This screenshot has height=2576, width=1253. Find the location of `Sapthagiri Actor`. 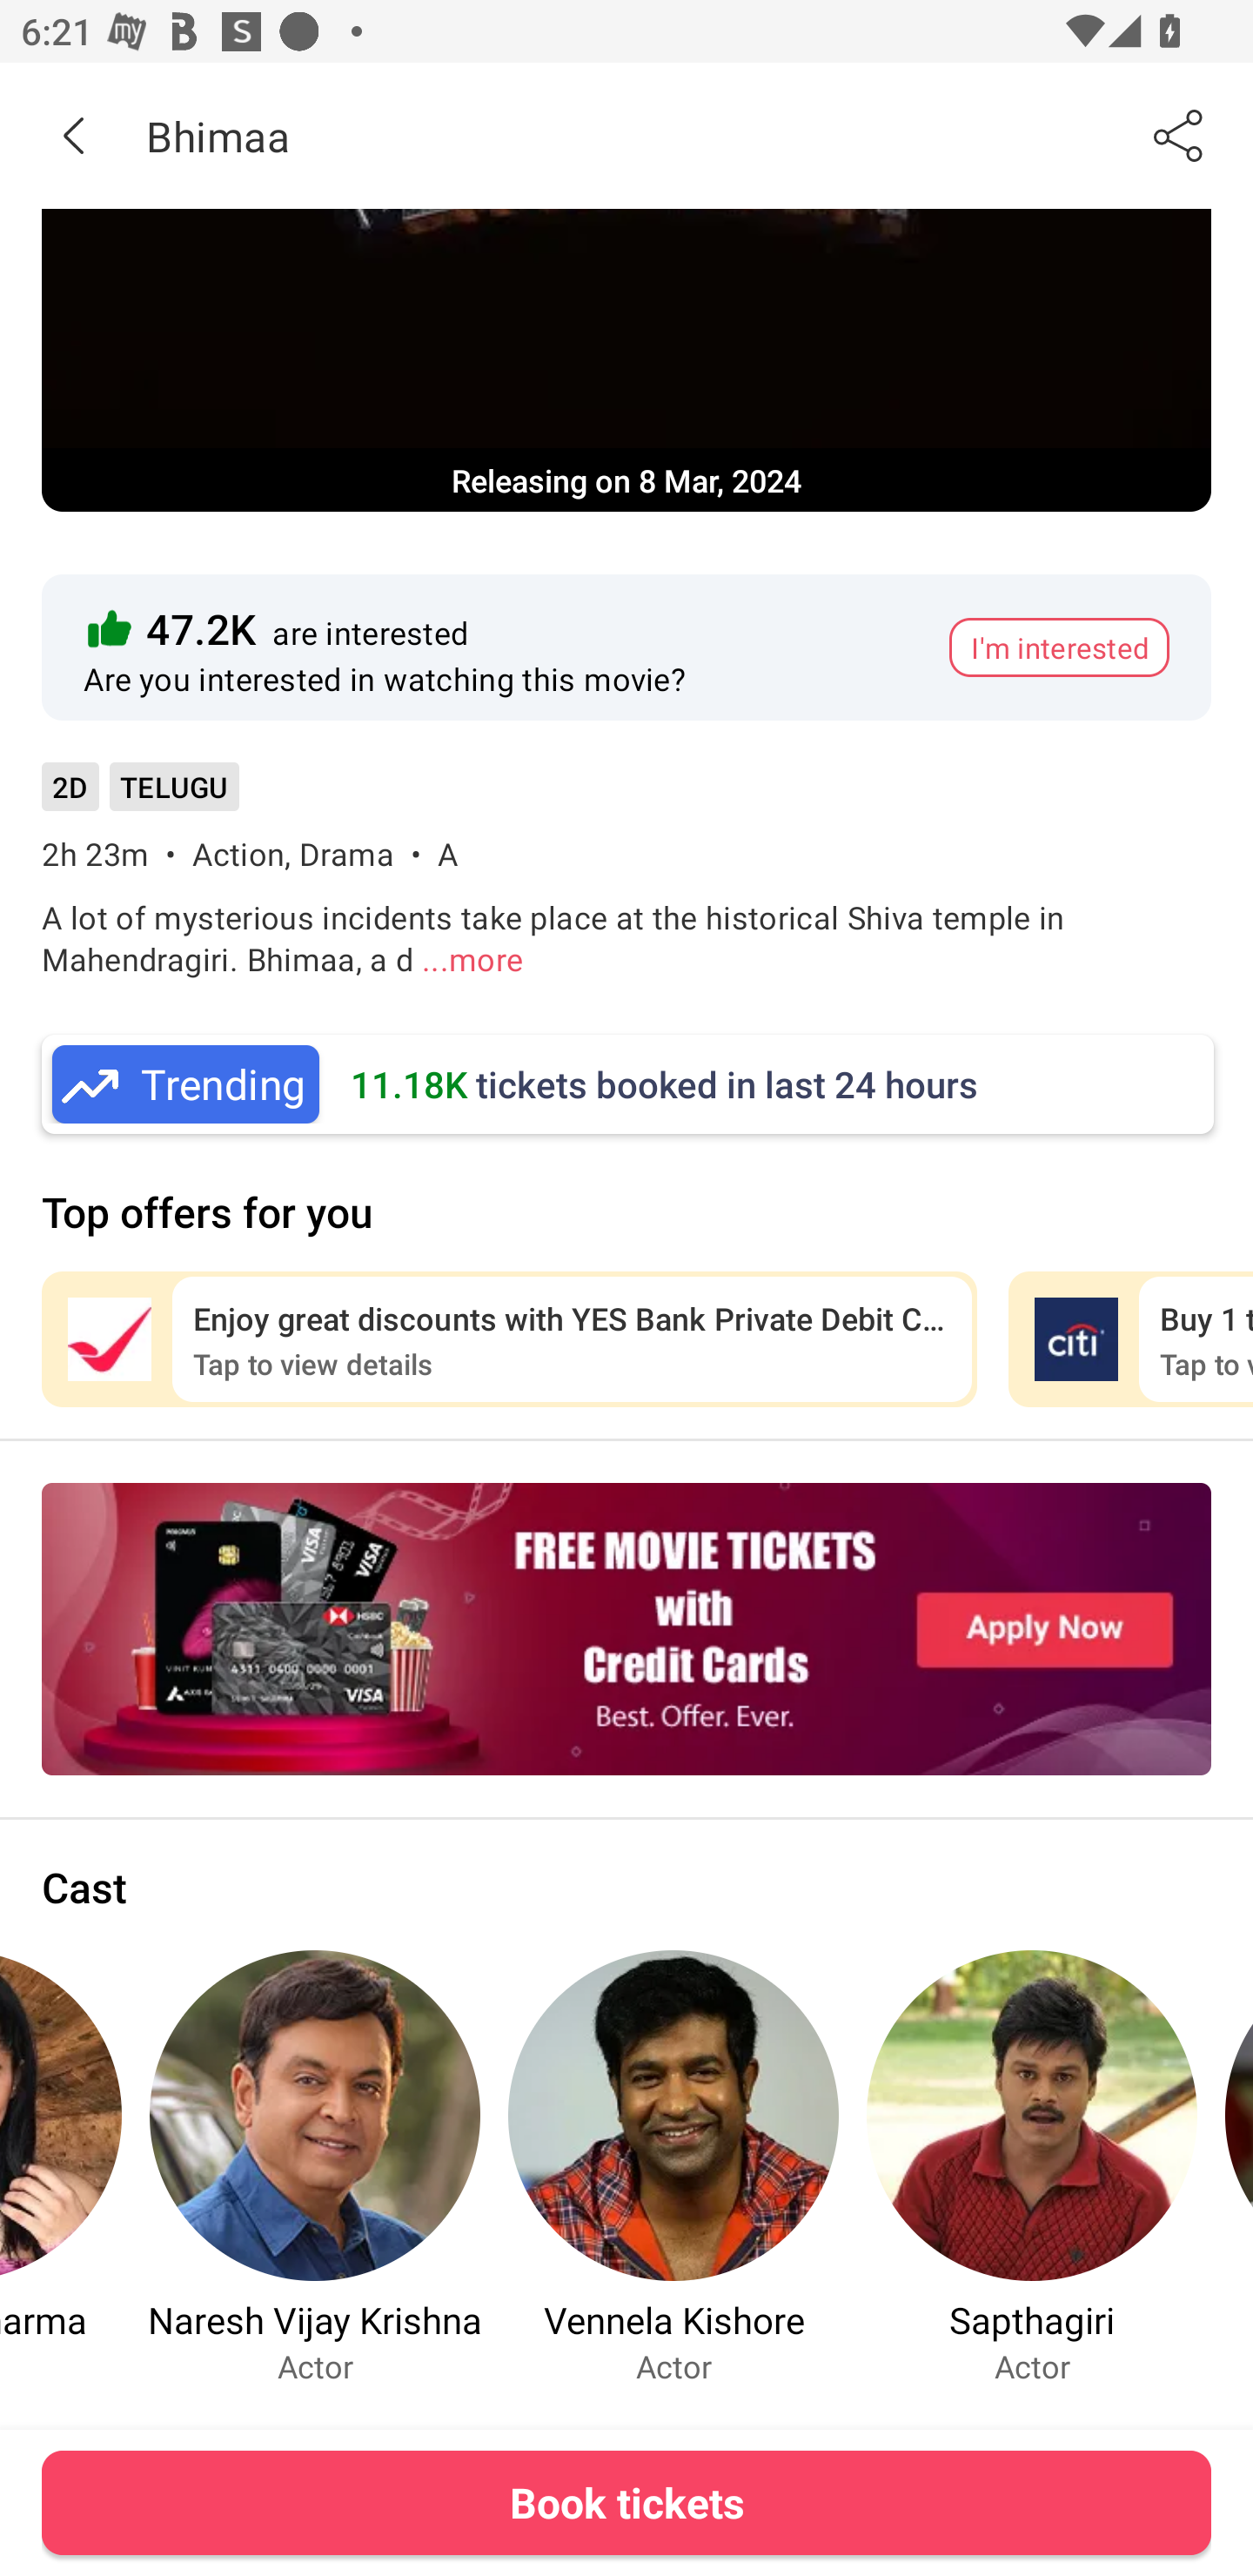

Sapthagiri Actor is located at coordinates (1032, 2167).